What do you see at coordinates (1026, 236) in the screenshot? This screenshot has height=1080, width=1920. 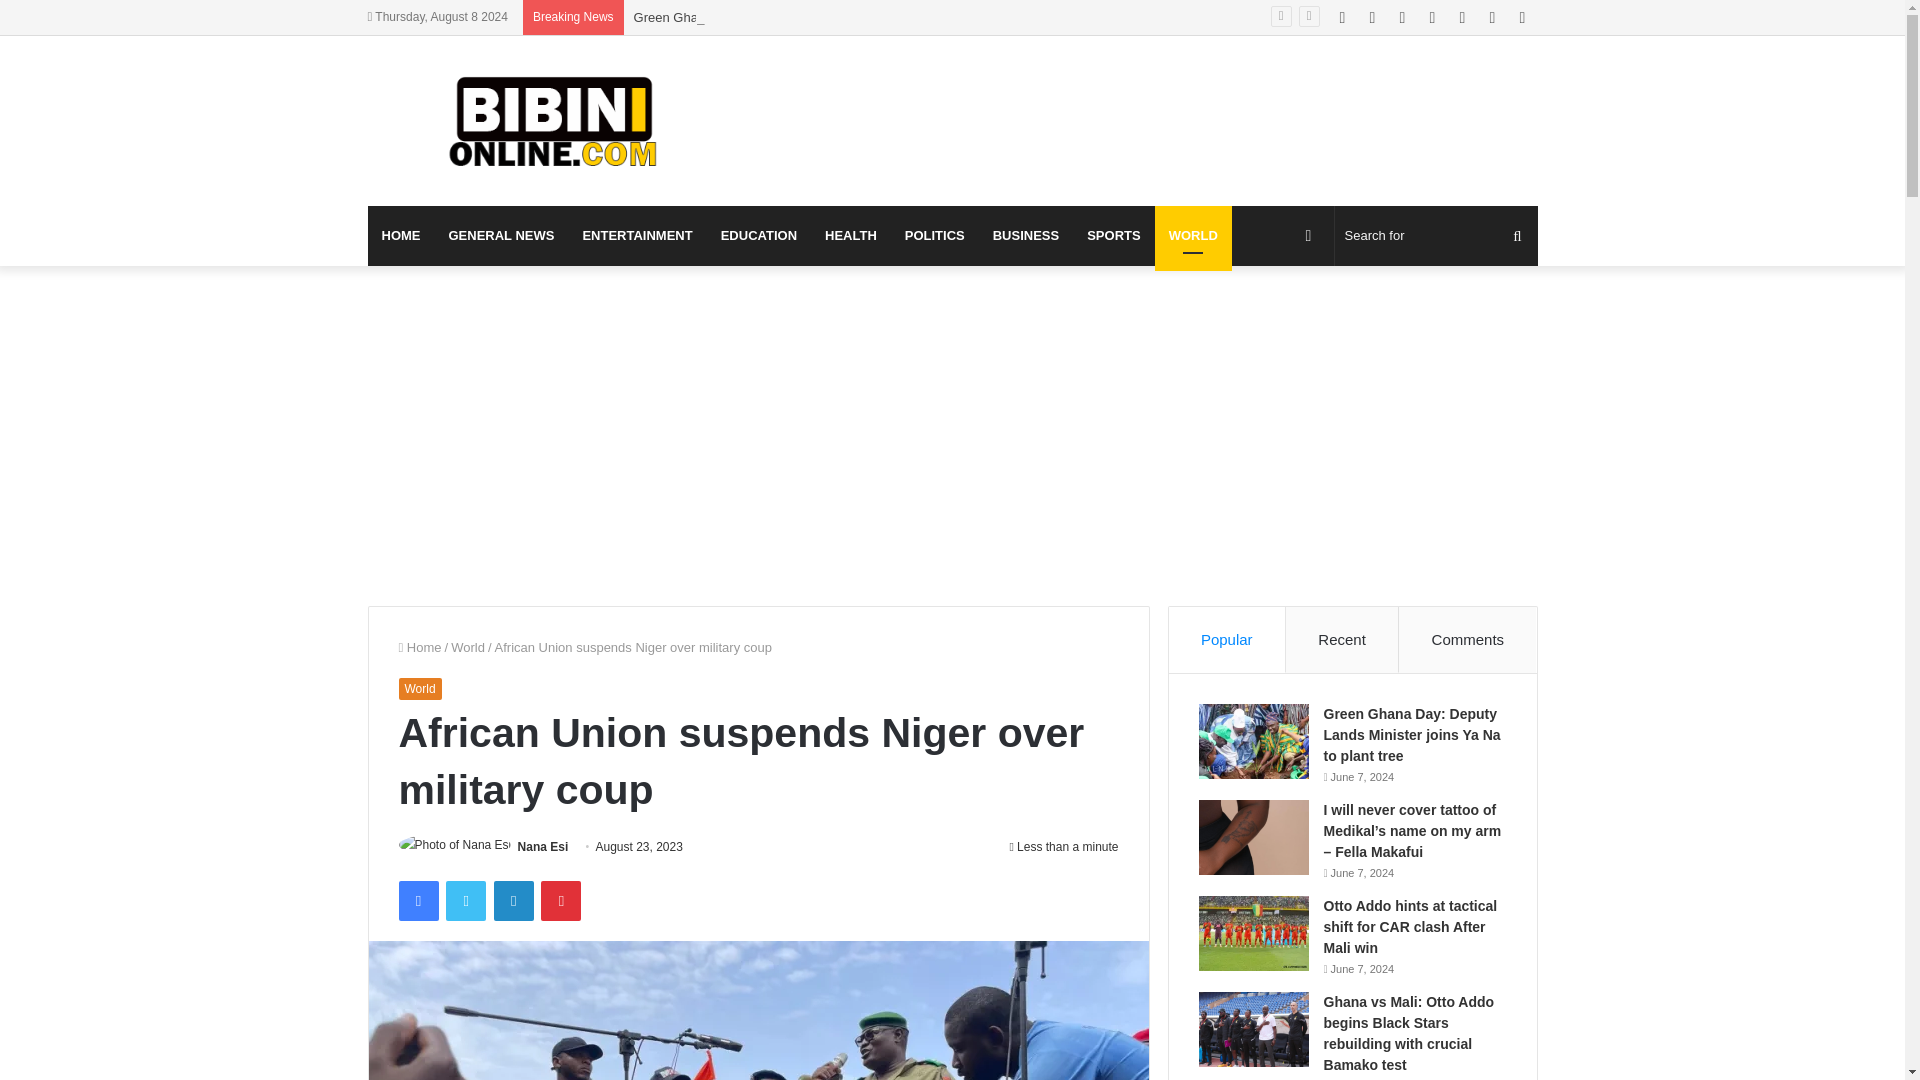 I see `BUSINESS` at bounding box center [1026, 236].